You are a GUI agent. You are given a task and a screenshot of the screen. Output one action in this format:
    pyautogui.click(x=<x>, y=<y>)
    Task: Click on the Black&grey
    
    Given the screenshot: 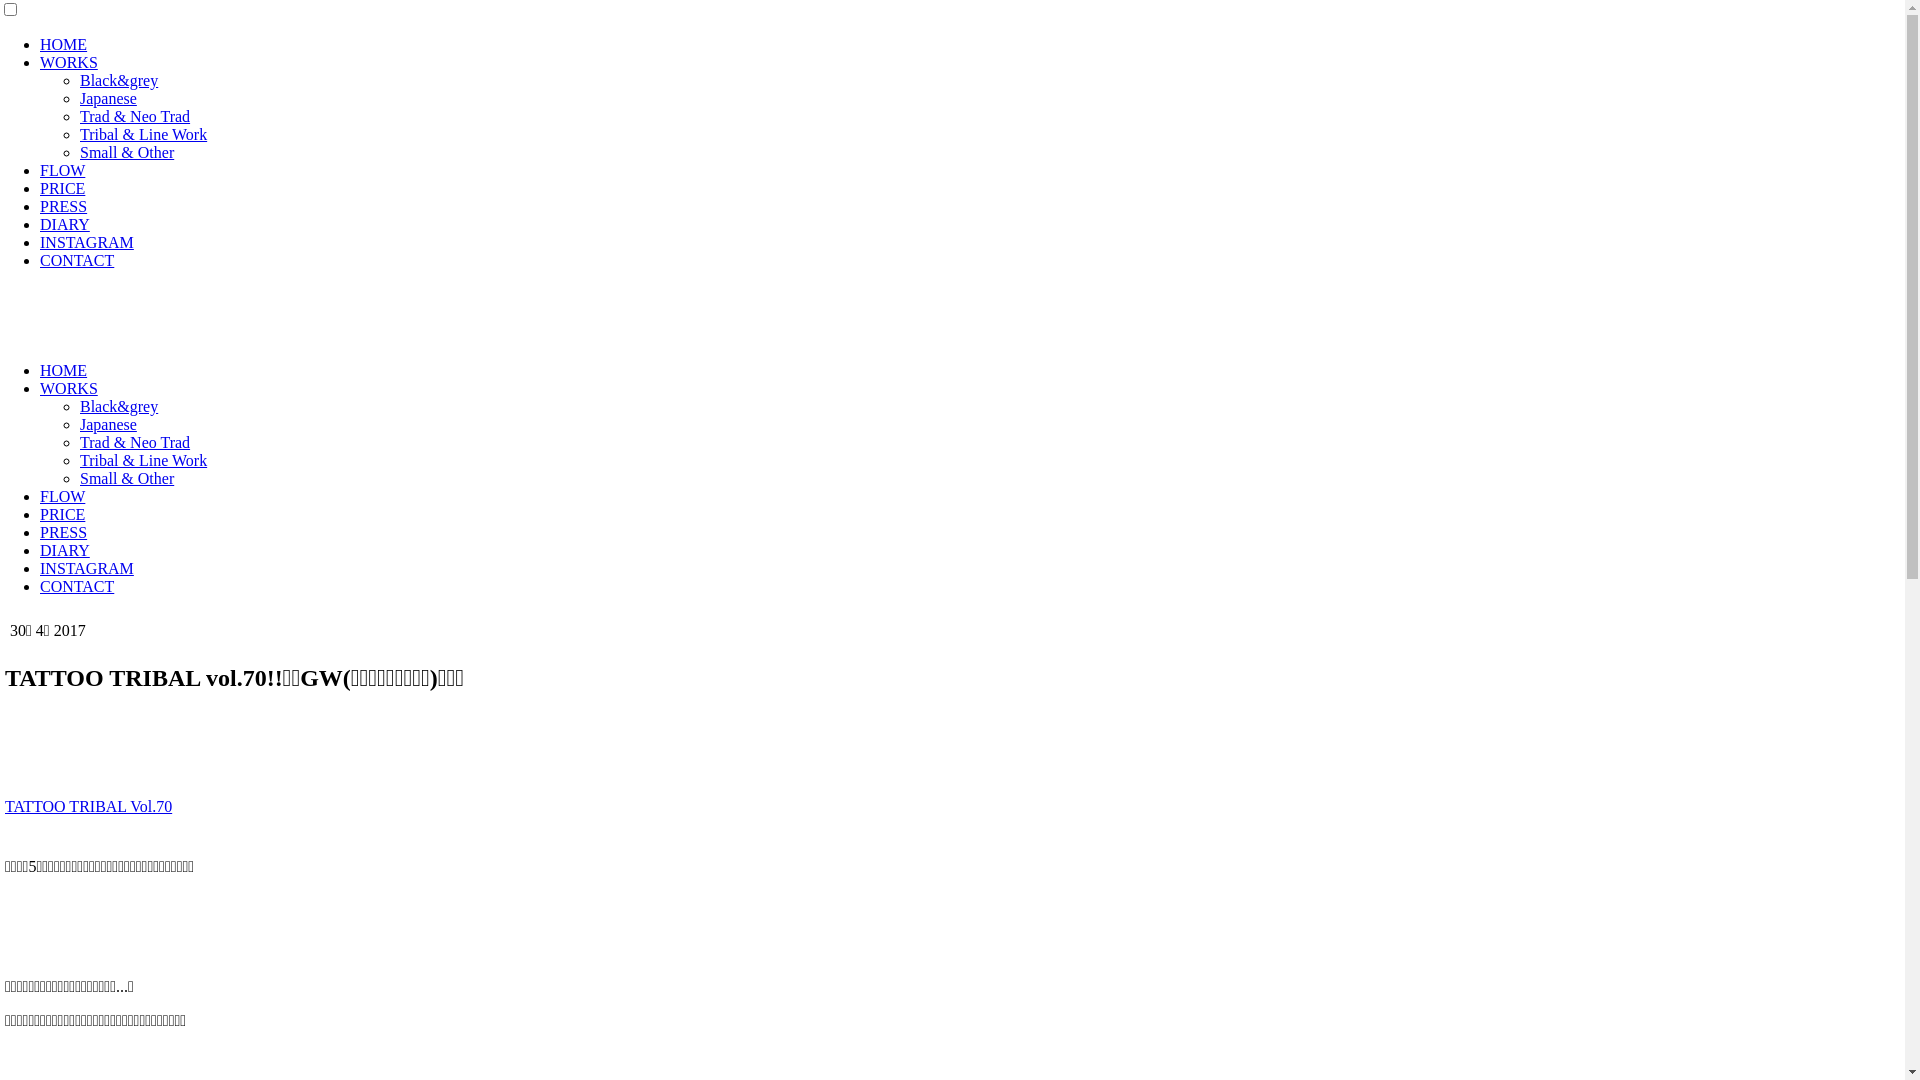 What is the action you would take?
    pyautogui.click(x=119, y=80)
    